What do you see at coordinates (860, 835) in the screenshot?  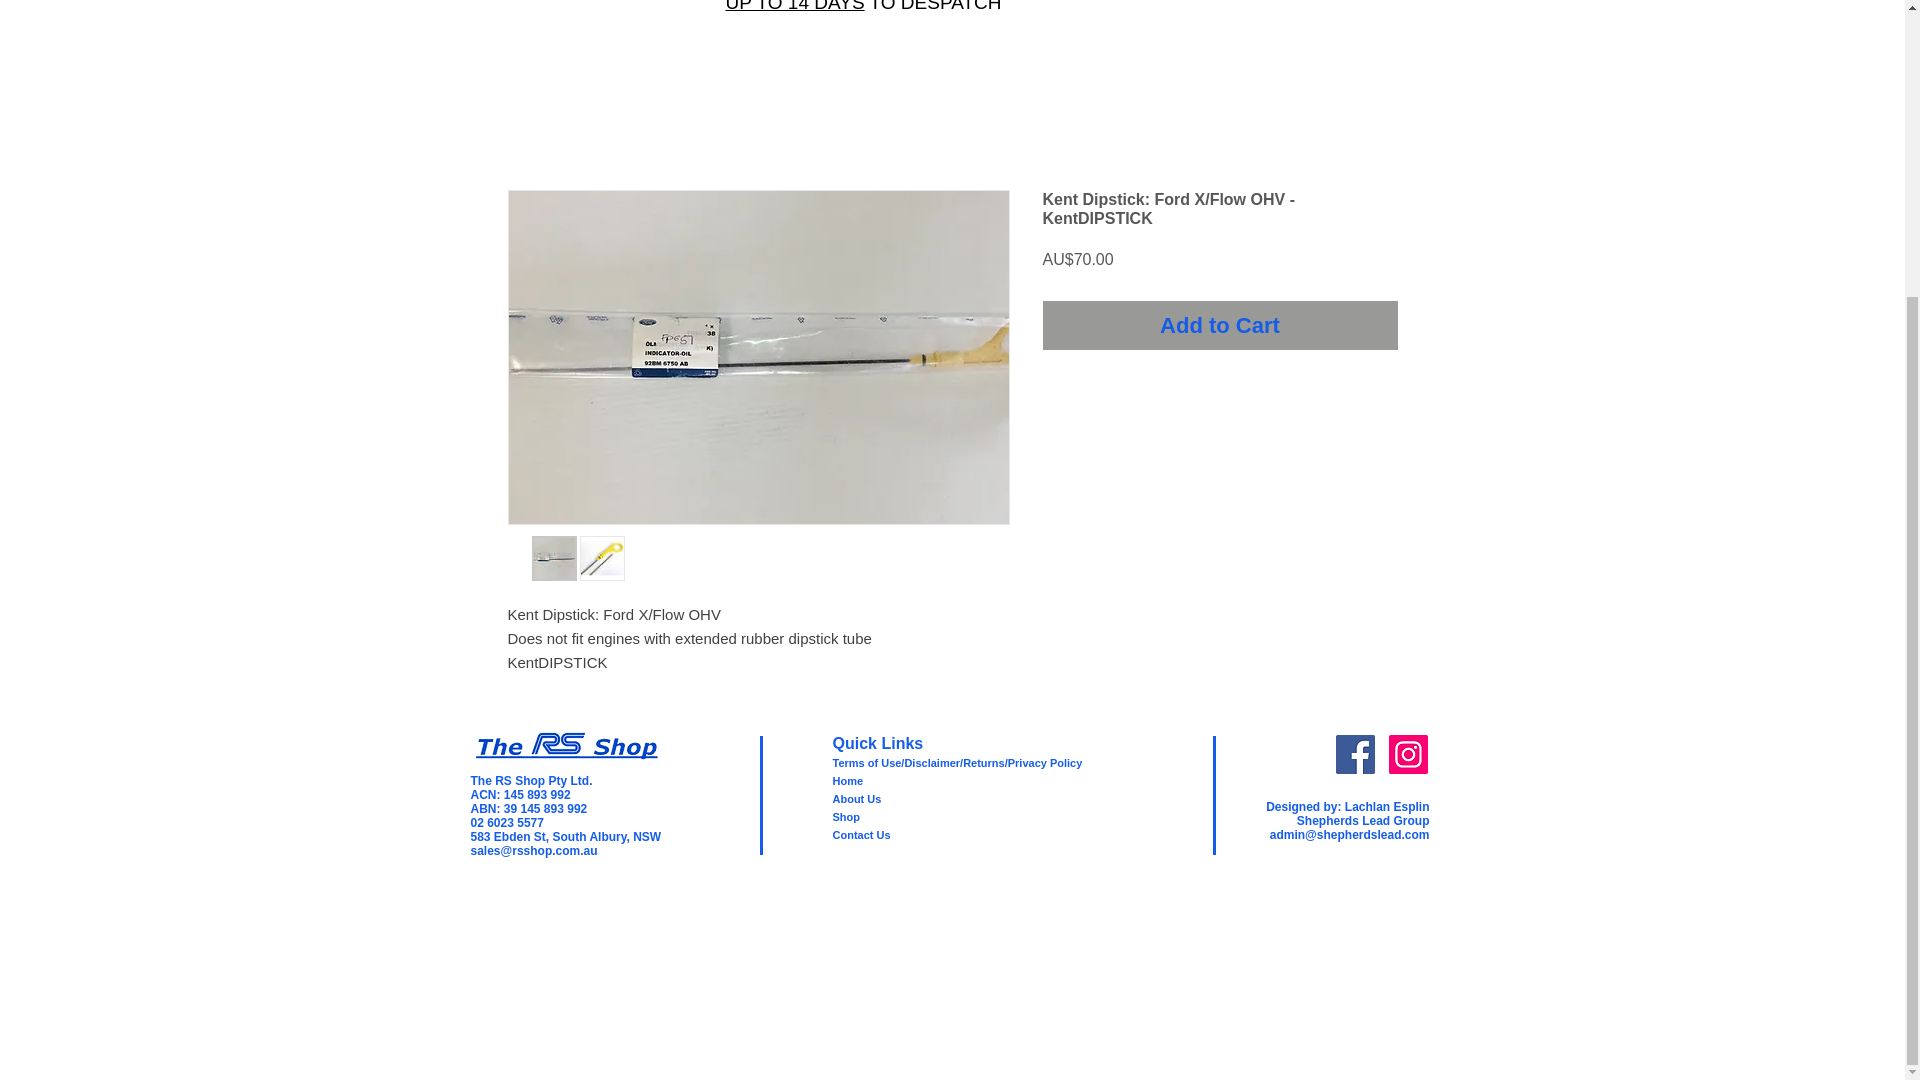 I see `Contact Us` at bounding box center [860, 835].